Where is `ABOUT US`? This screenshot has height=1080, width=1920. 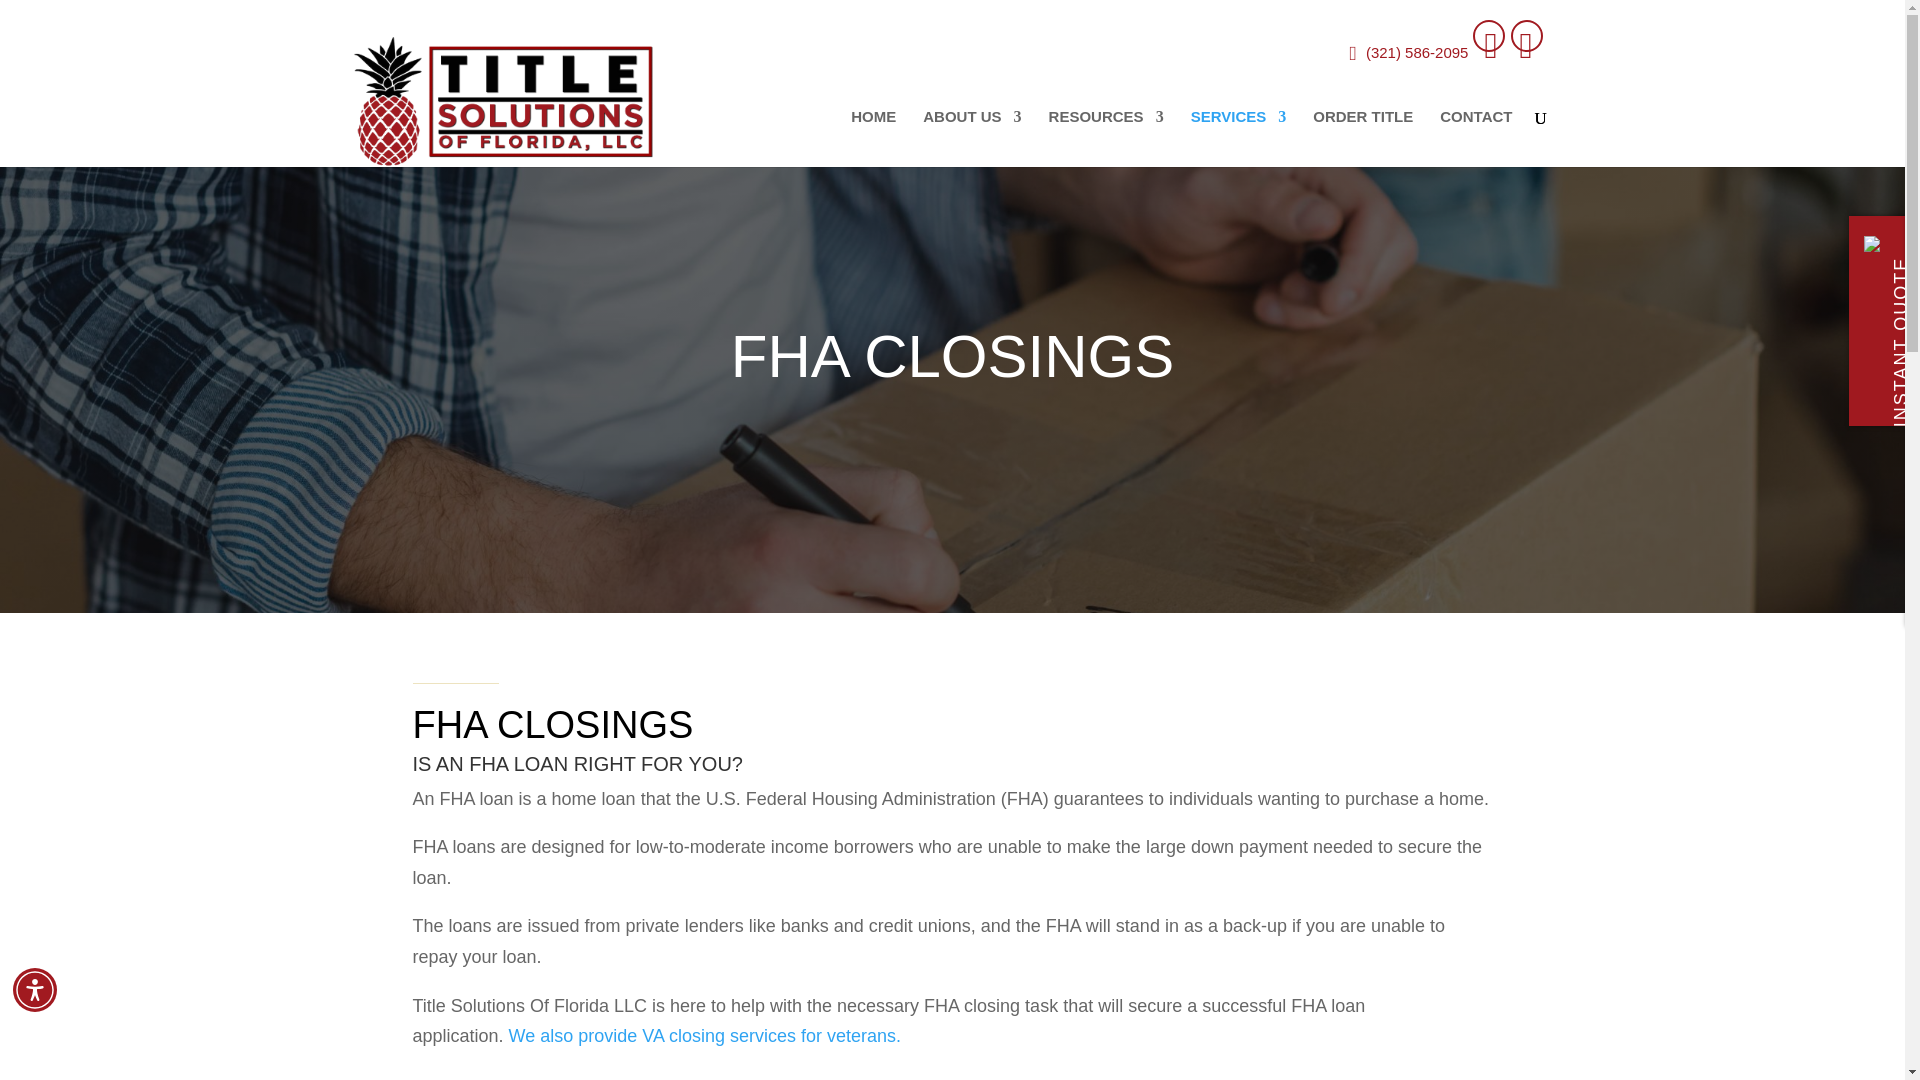 ABOUT US is located at coordinates (972, 133).